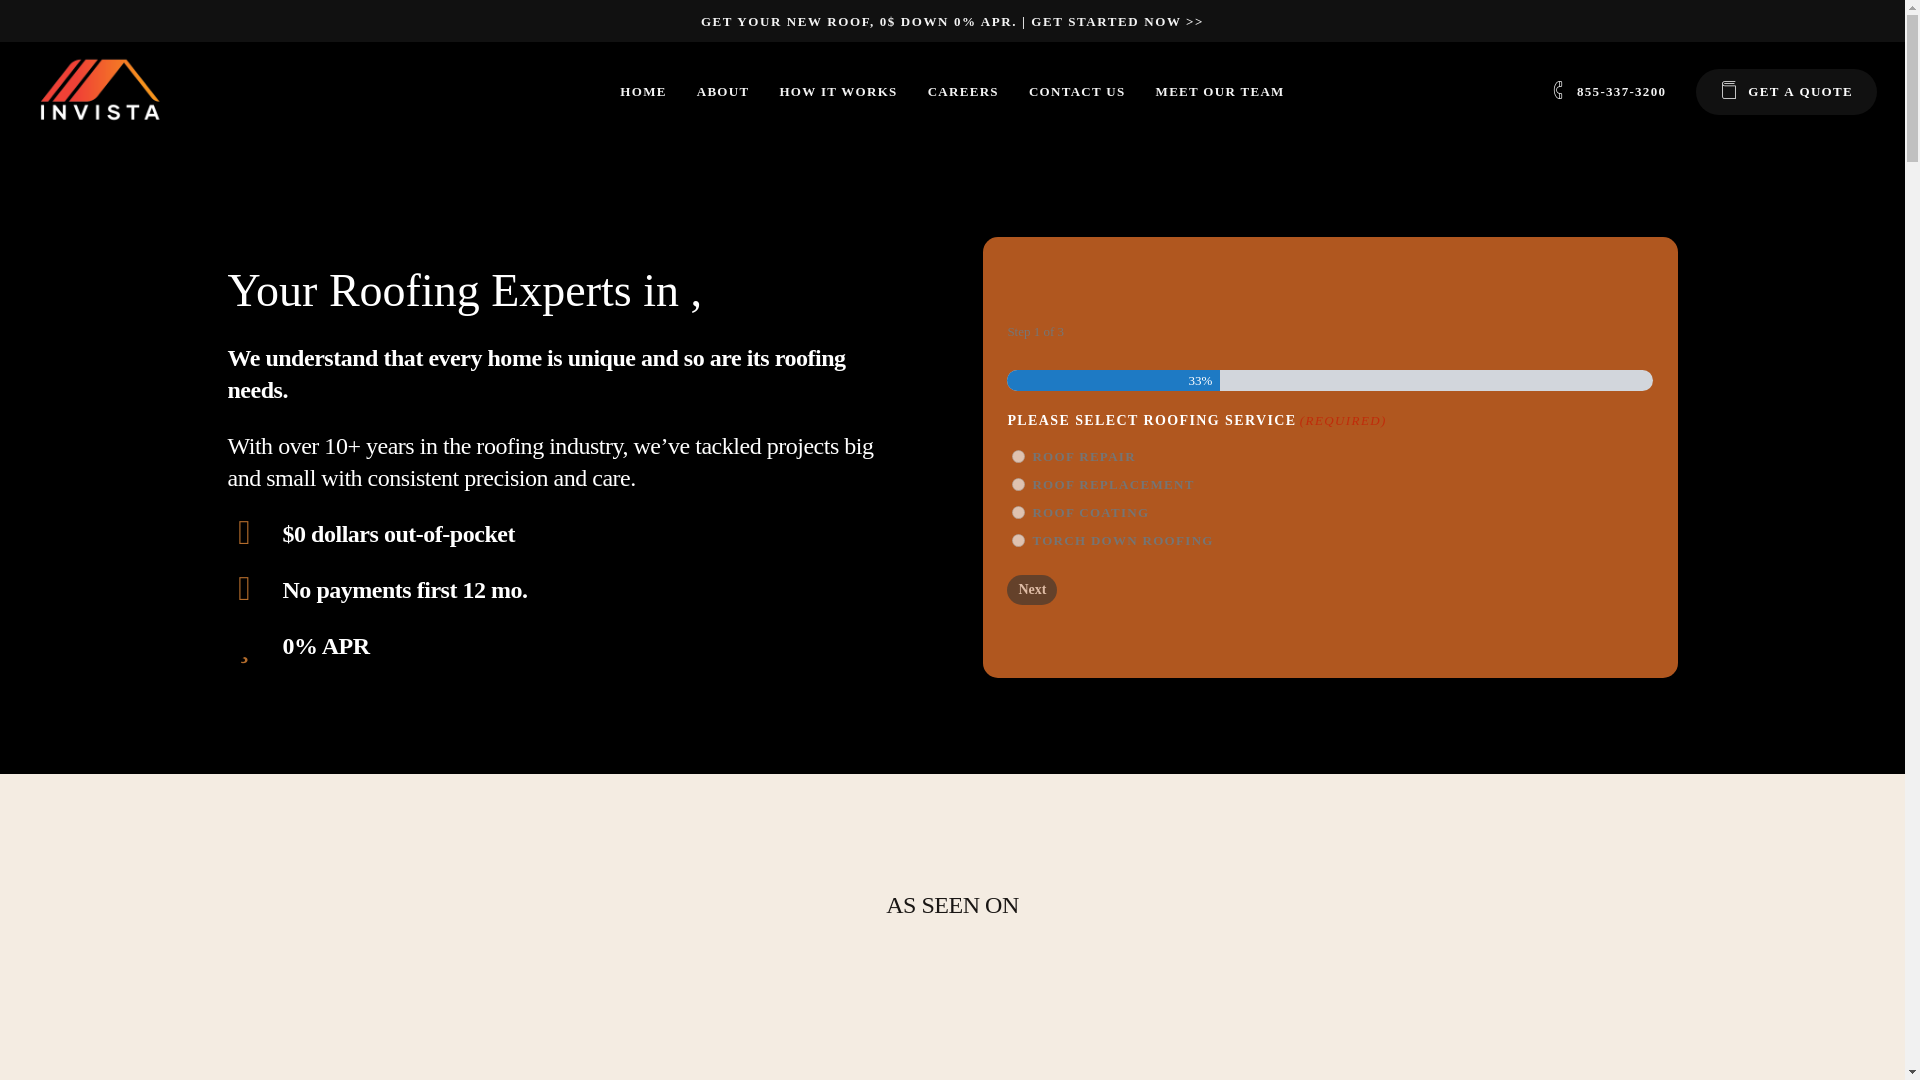 The width and height of the screenshot is (1920, 1080). What do you see at coordinates (1220, 91) in the screenshot?
I see `MEET OUR TEAM` at bounding box center [1220, 91].